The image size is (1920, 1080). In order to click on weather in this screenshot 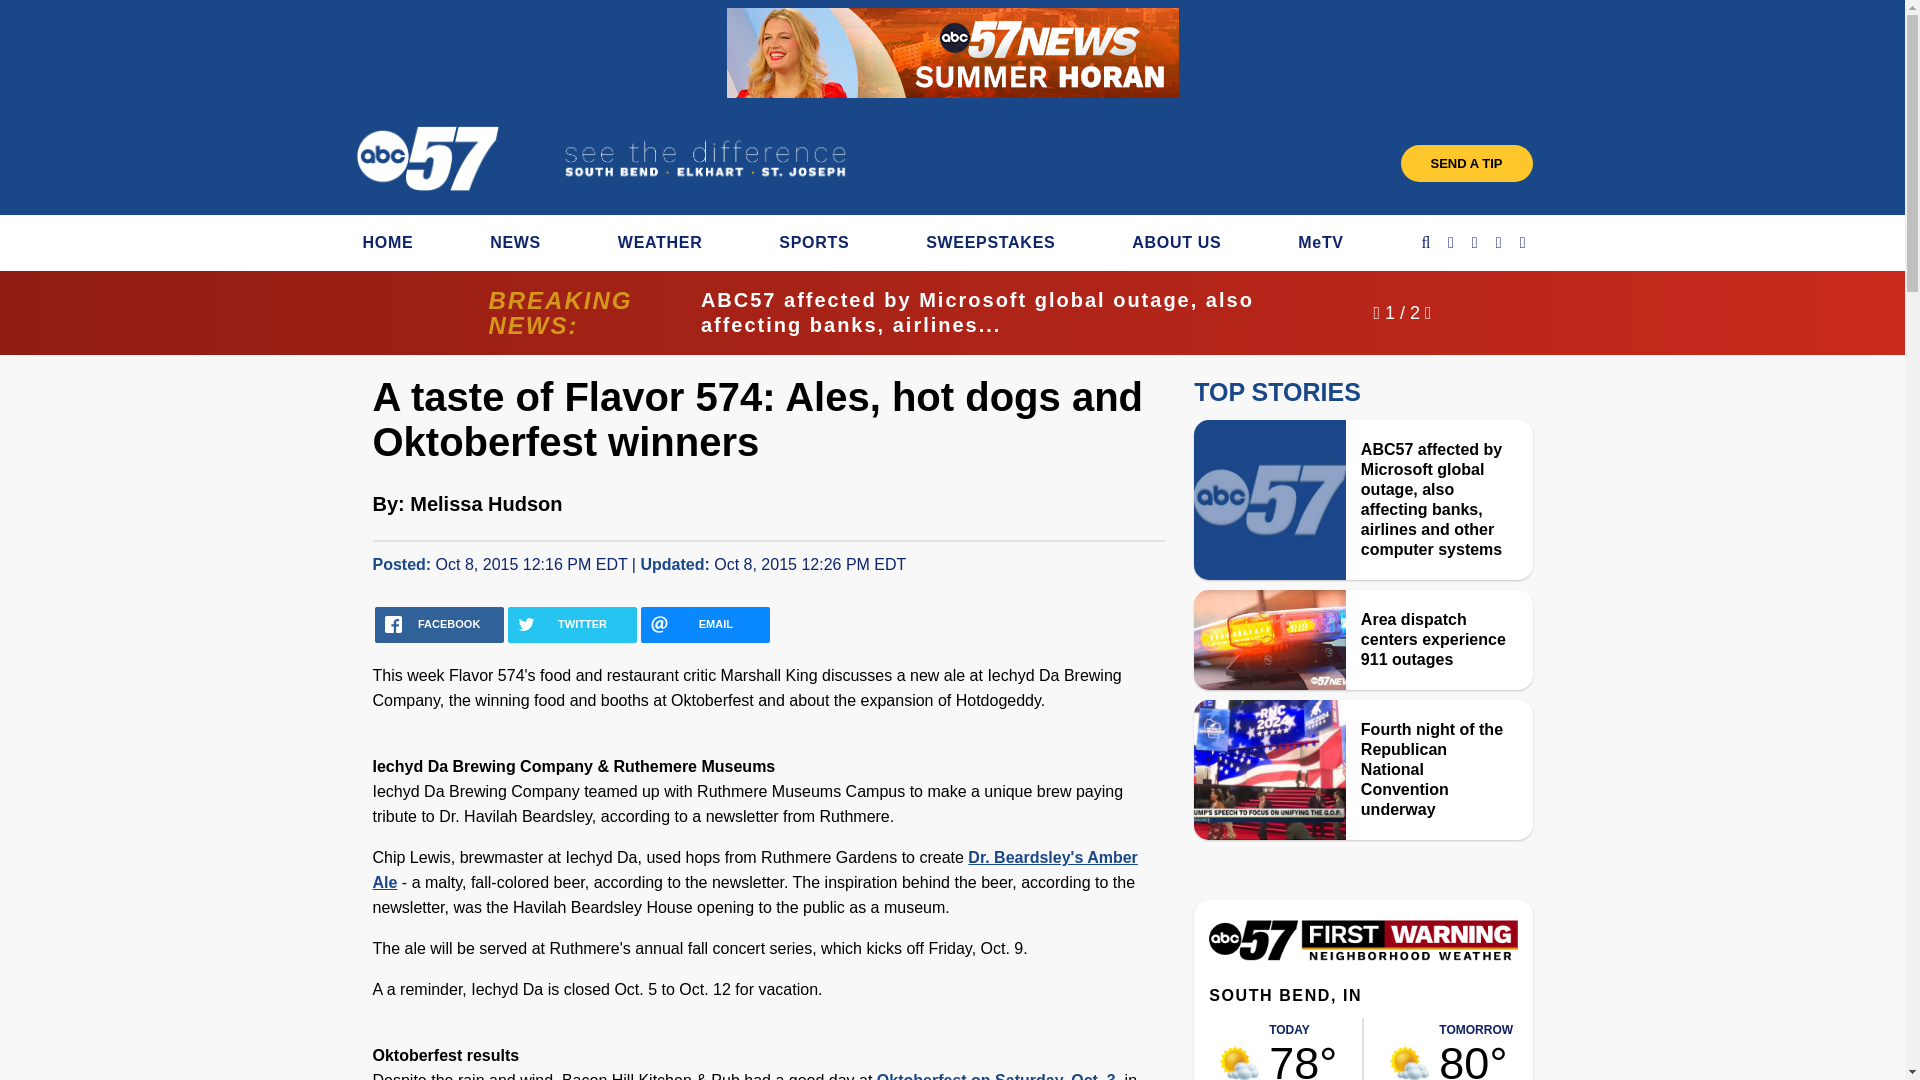, I will do `click(1304, 1049)`.